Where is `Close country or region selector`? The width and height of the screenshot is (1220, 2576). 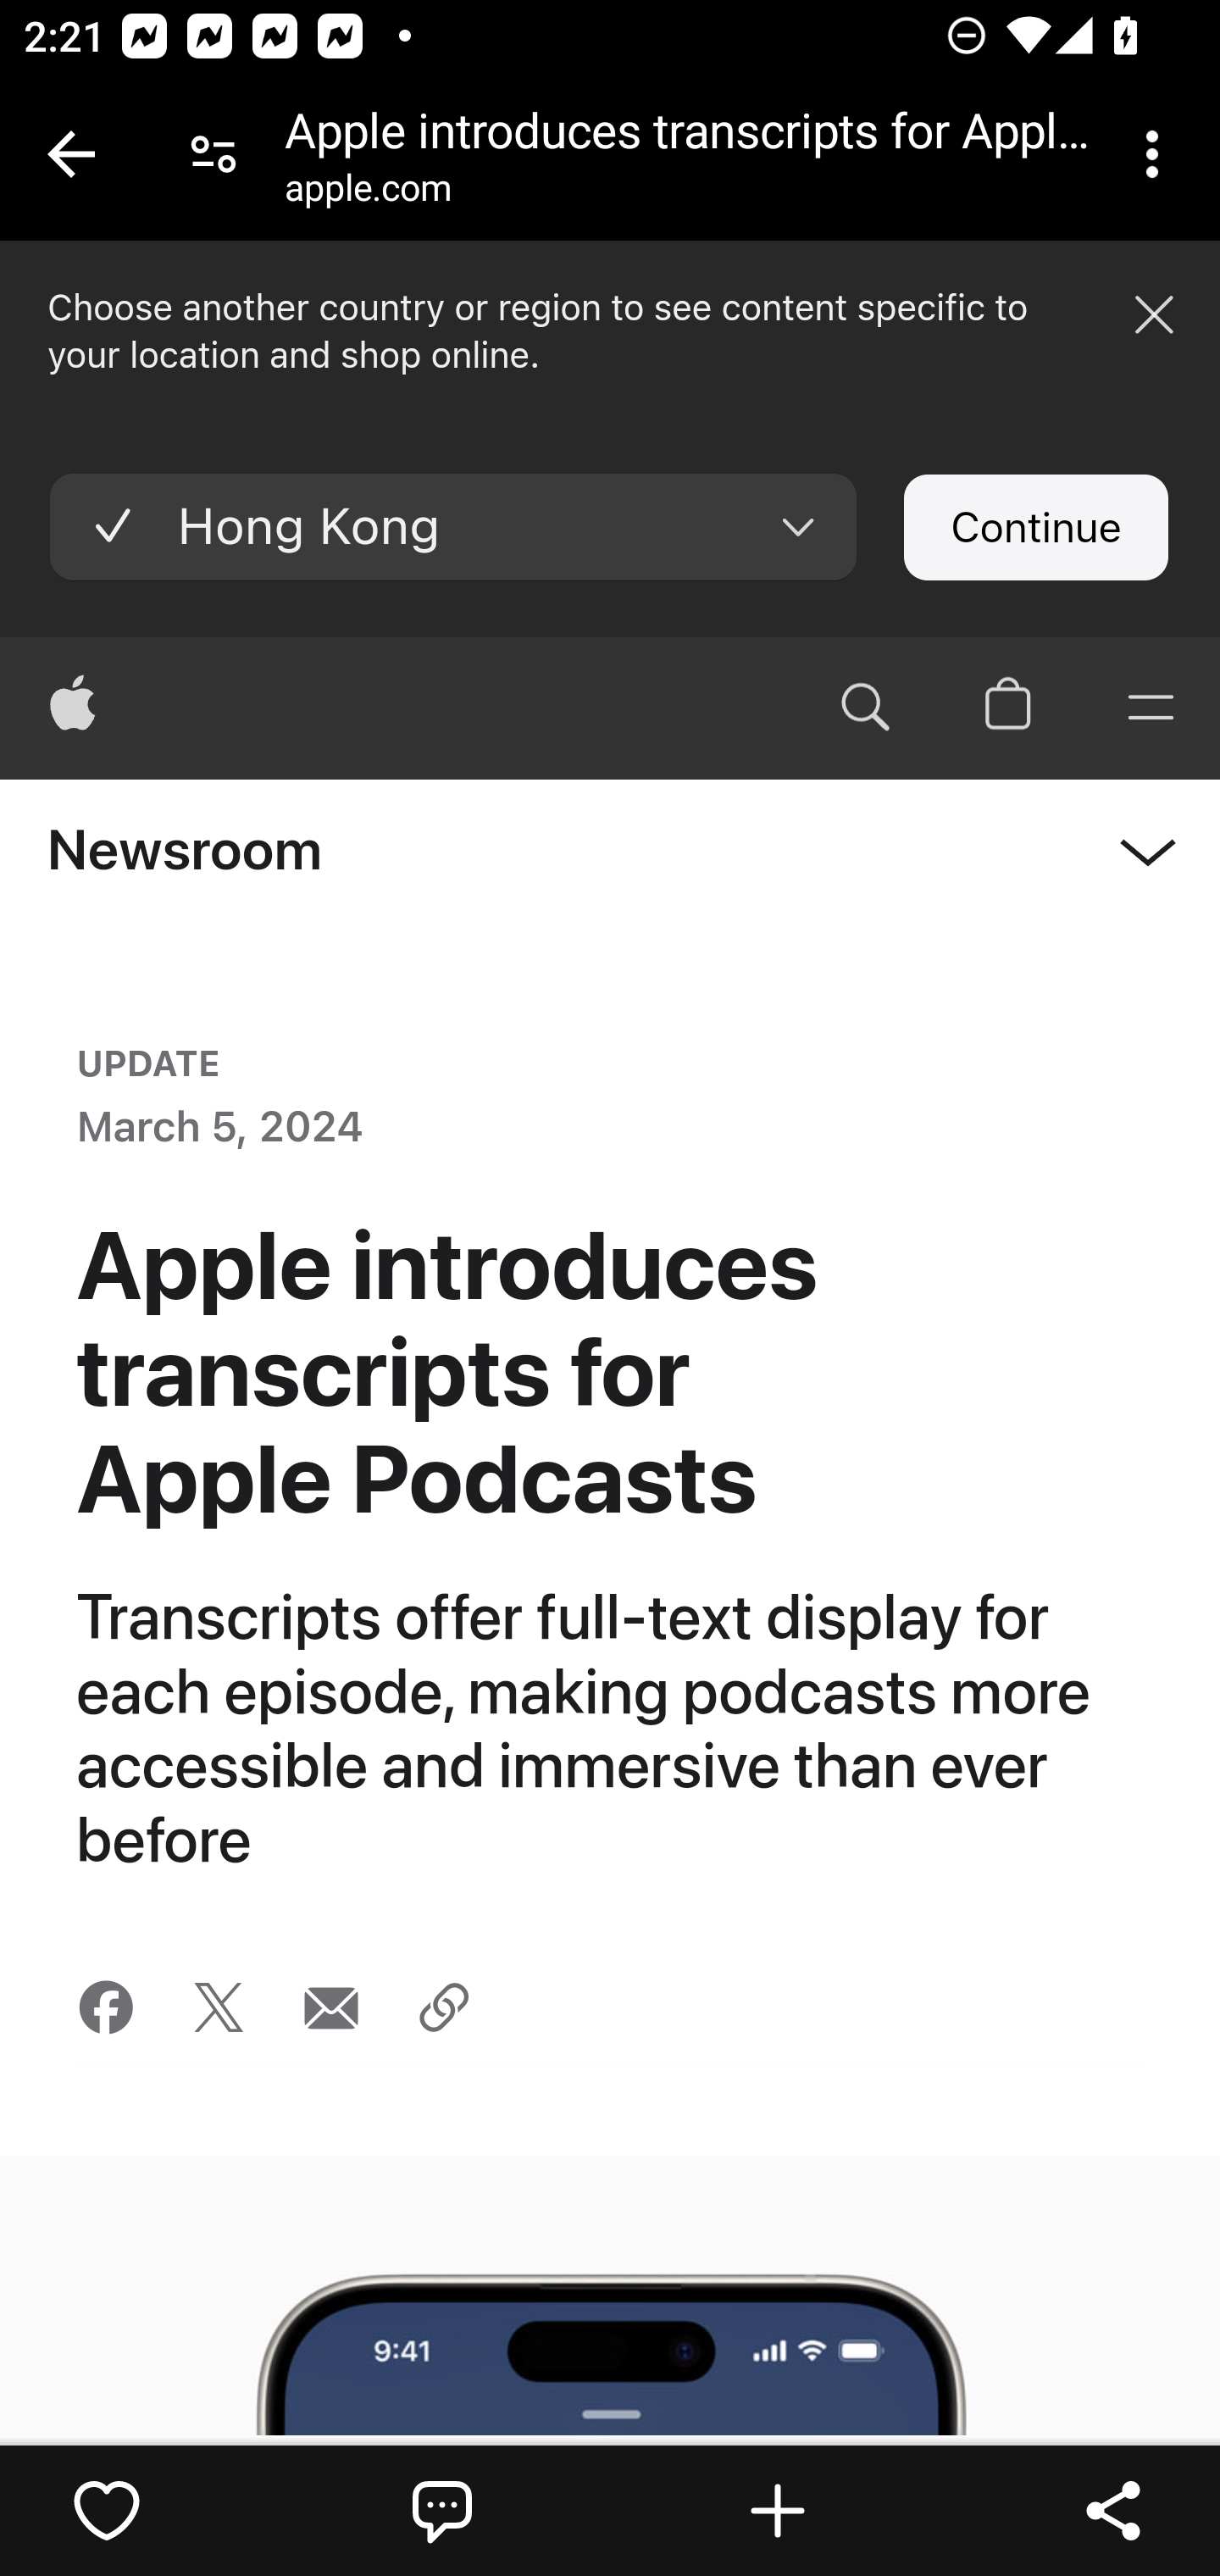 Close country or region selector is located at coordinates (1154, 313).